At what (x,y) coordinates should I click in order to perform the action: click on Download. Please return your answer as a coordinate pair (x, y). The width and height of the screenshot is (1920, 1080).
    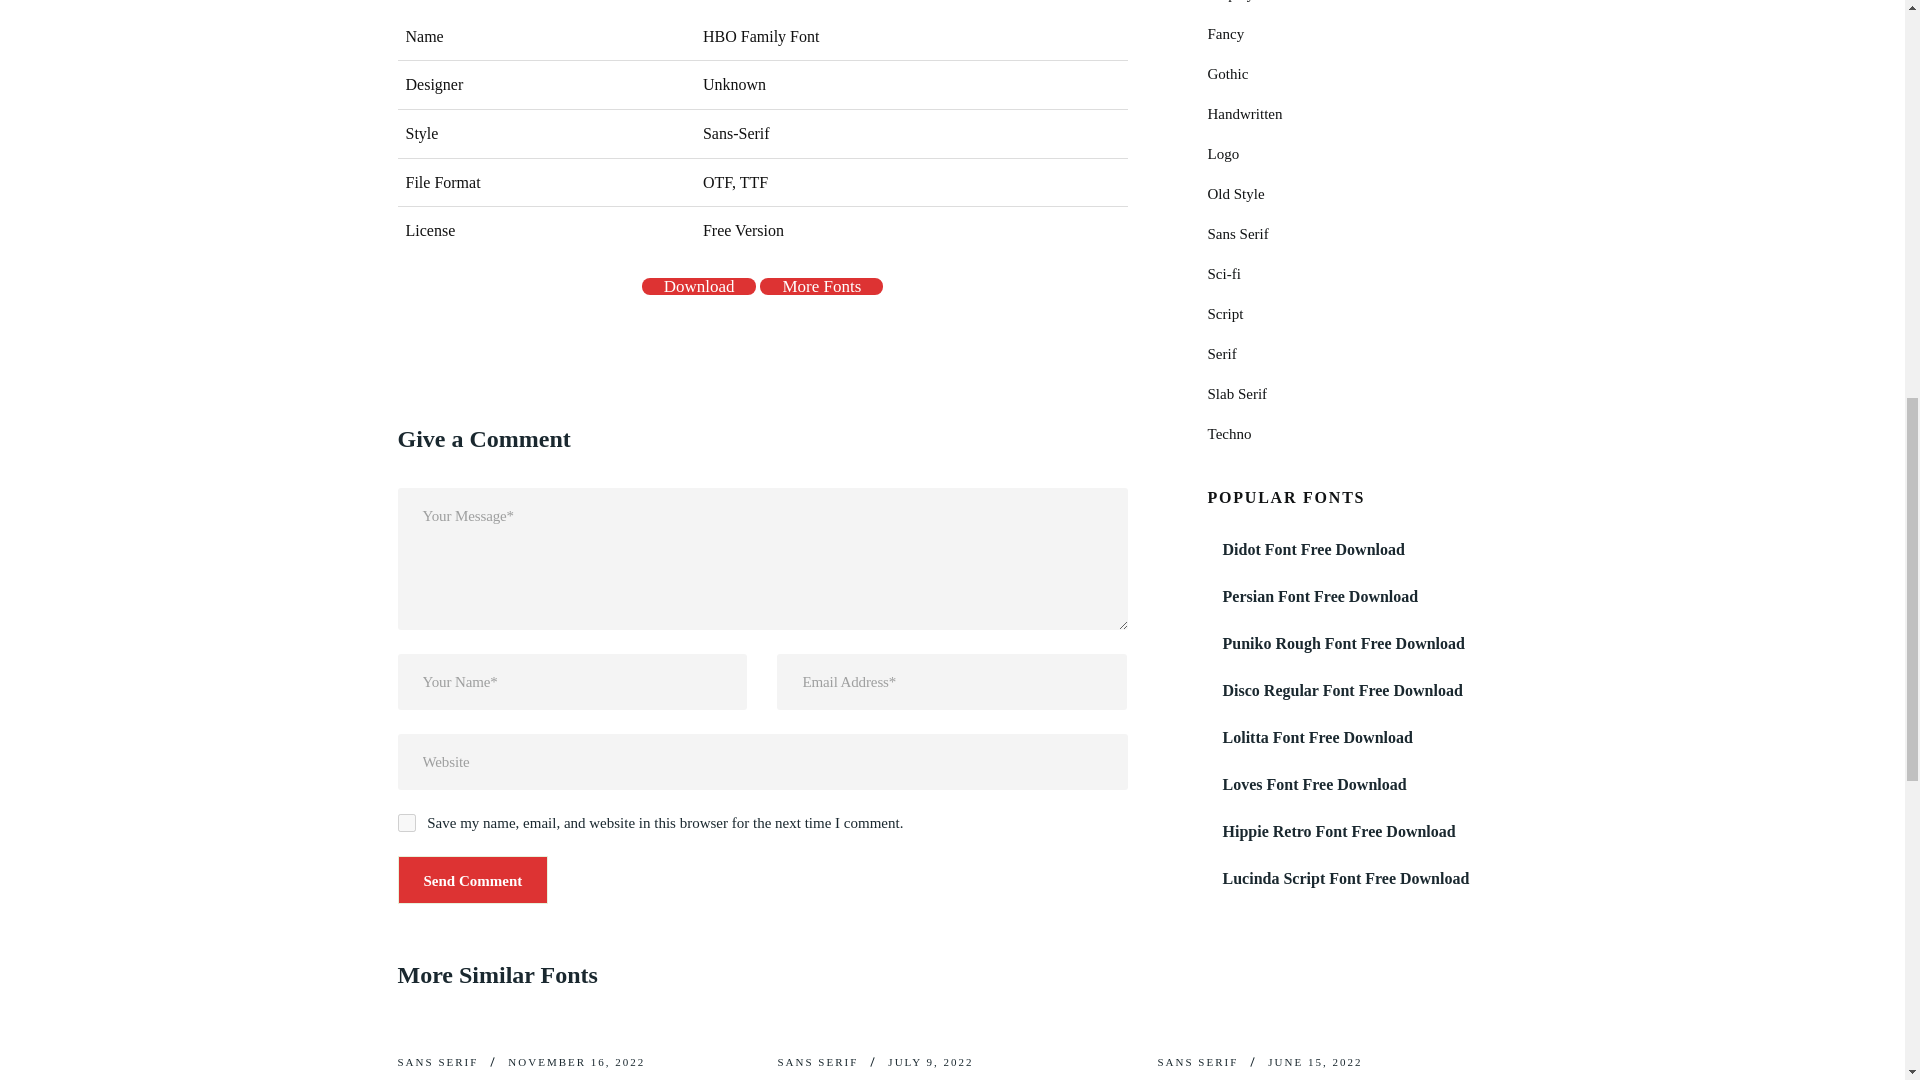
    Looking at the image, I should click on (698, 286).